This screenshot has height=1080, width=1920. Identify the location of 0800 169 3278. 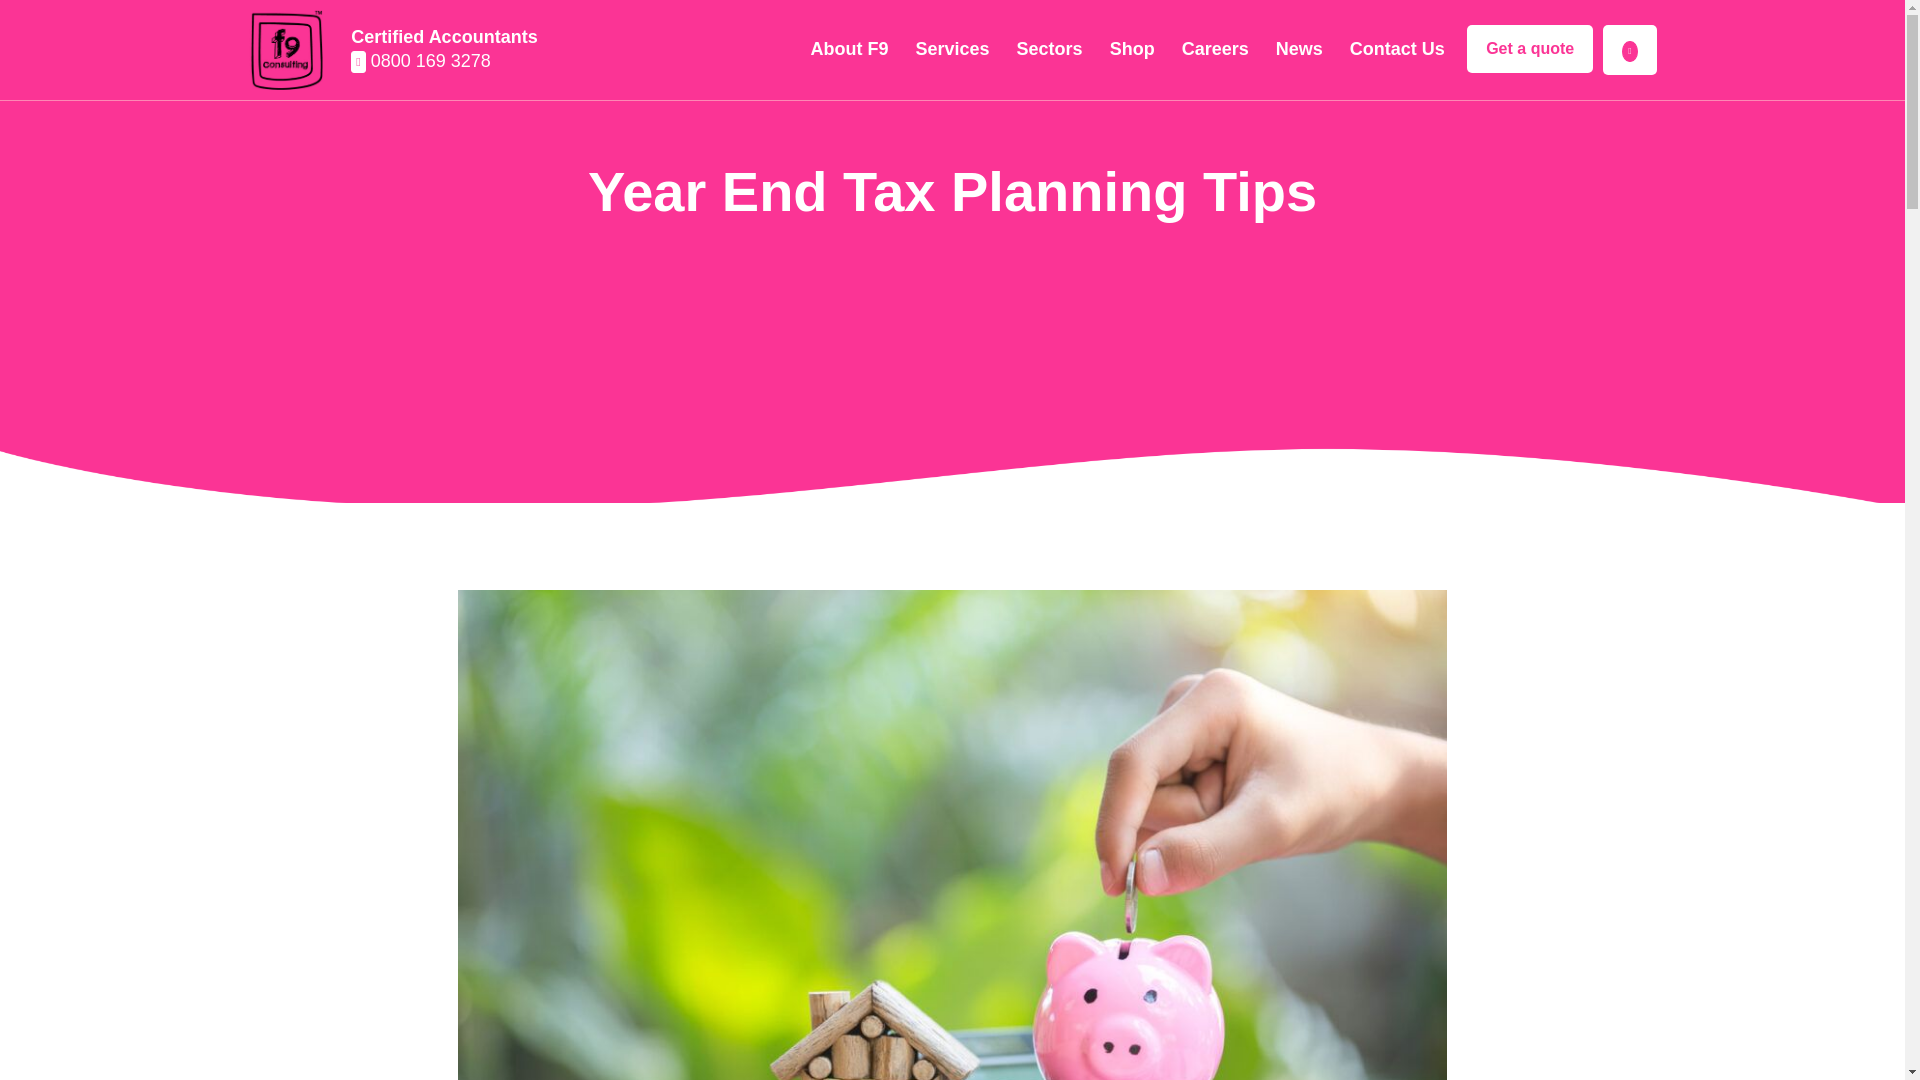
(444, 62).